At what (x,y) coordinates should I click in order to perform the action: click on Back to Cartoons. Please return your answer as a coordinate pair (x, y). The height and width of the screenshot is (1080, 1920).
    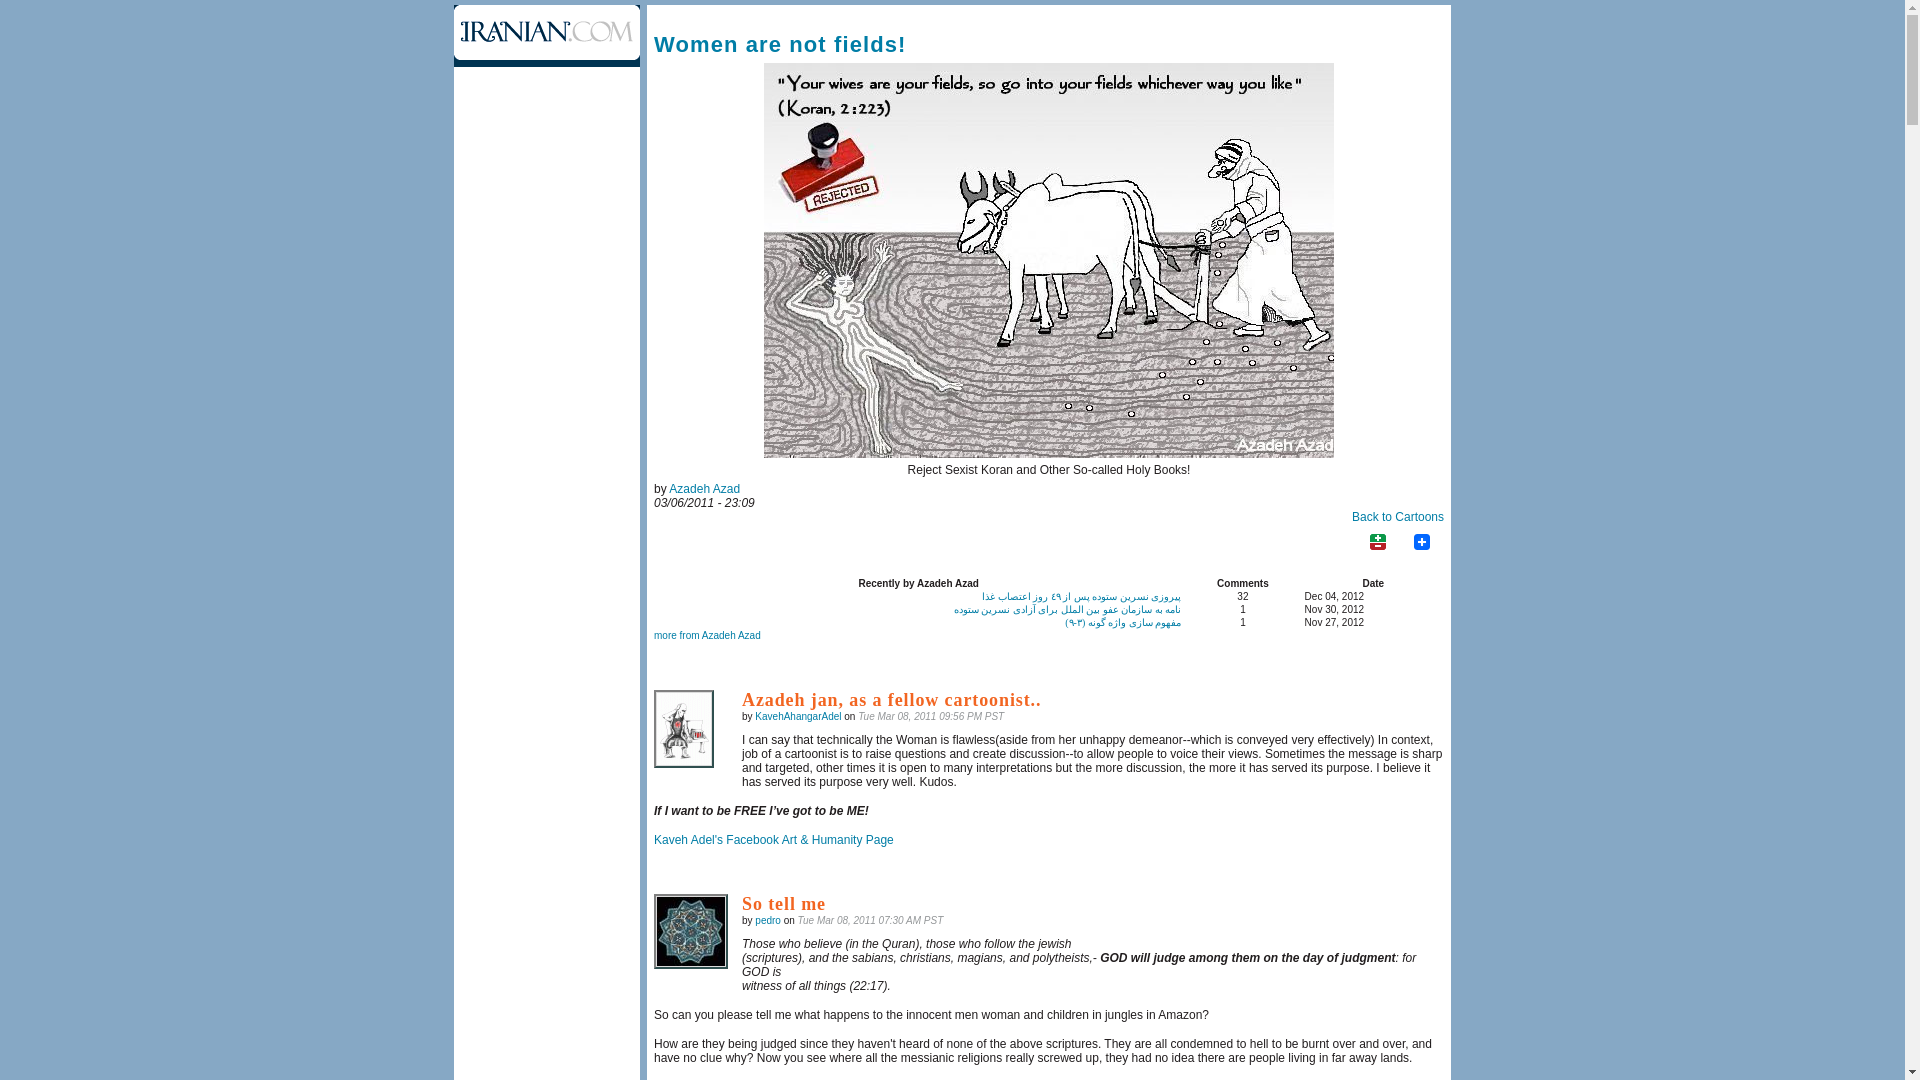
    Looking at the image, I should click on (1397, 516).